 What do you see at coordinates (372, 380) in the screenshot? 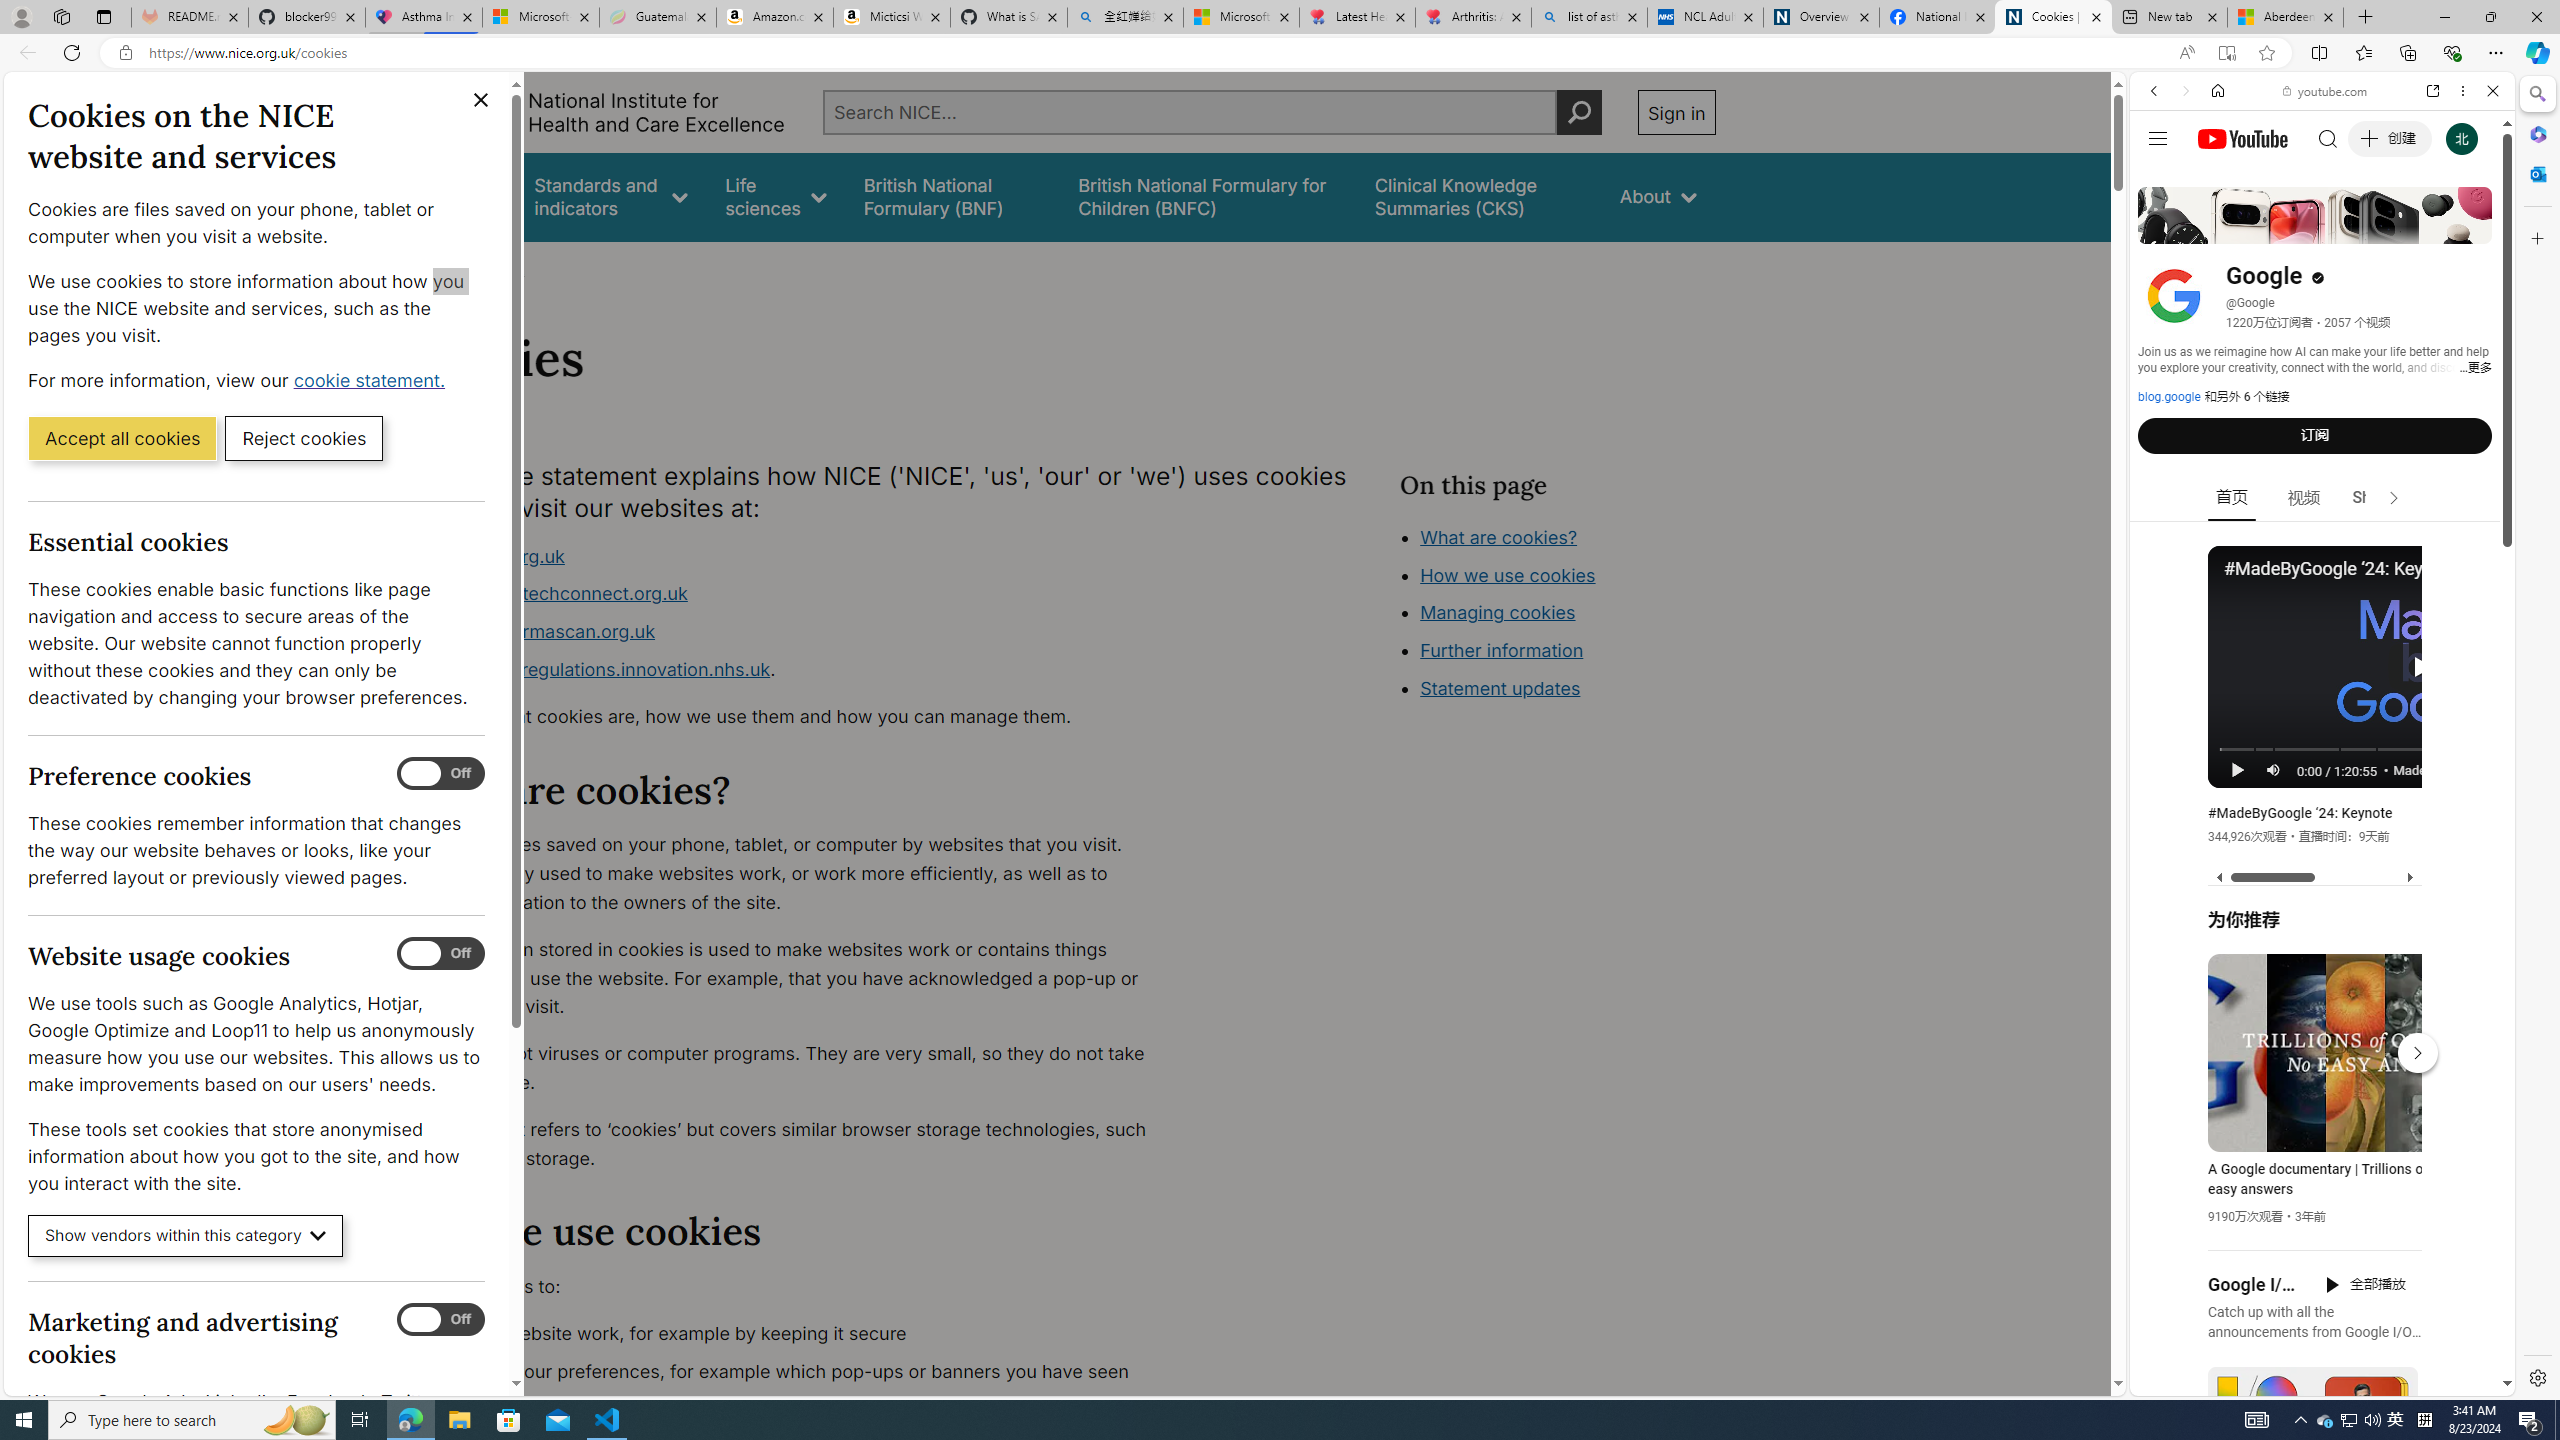
I see `cookie statement. (Opens in a new window)` at bounding box center [372, 380].